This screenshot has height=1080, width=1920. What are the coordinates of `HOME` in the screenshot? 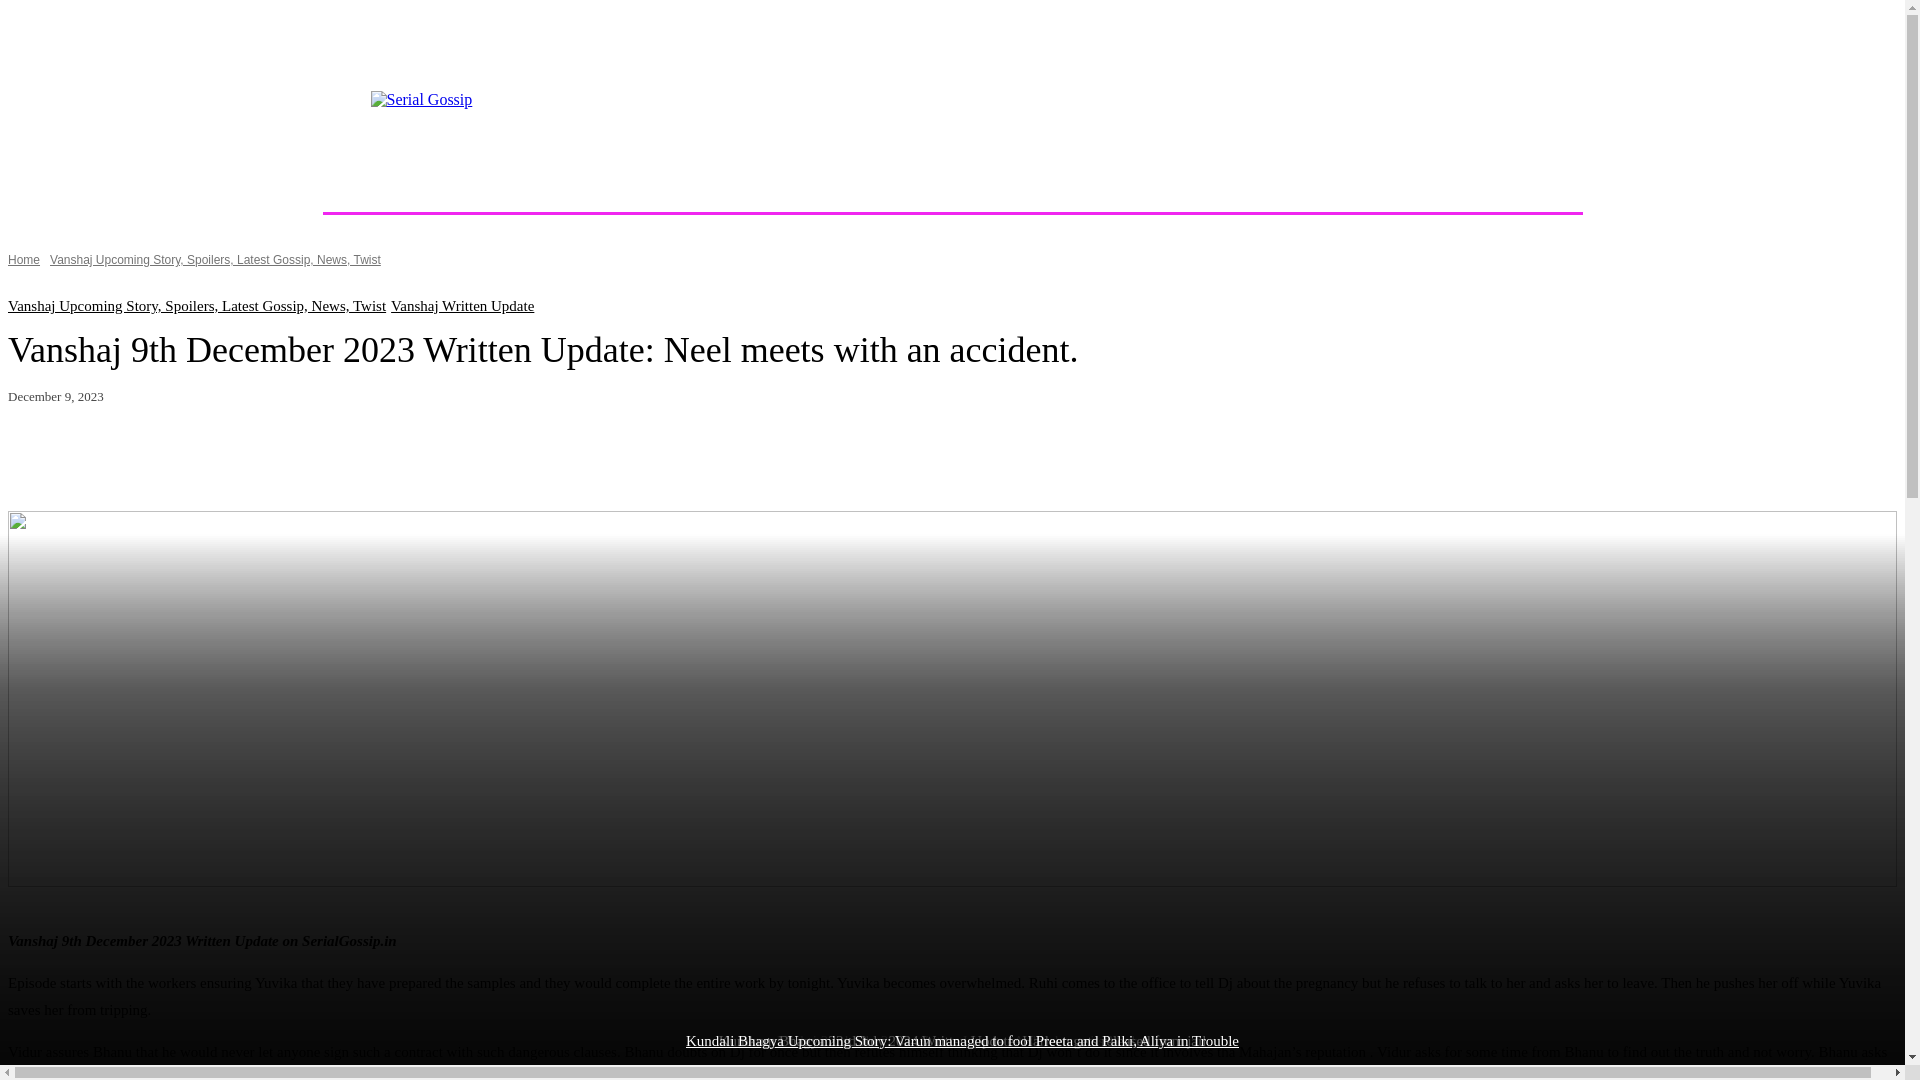 It's located at (404, 186).